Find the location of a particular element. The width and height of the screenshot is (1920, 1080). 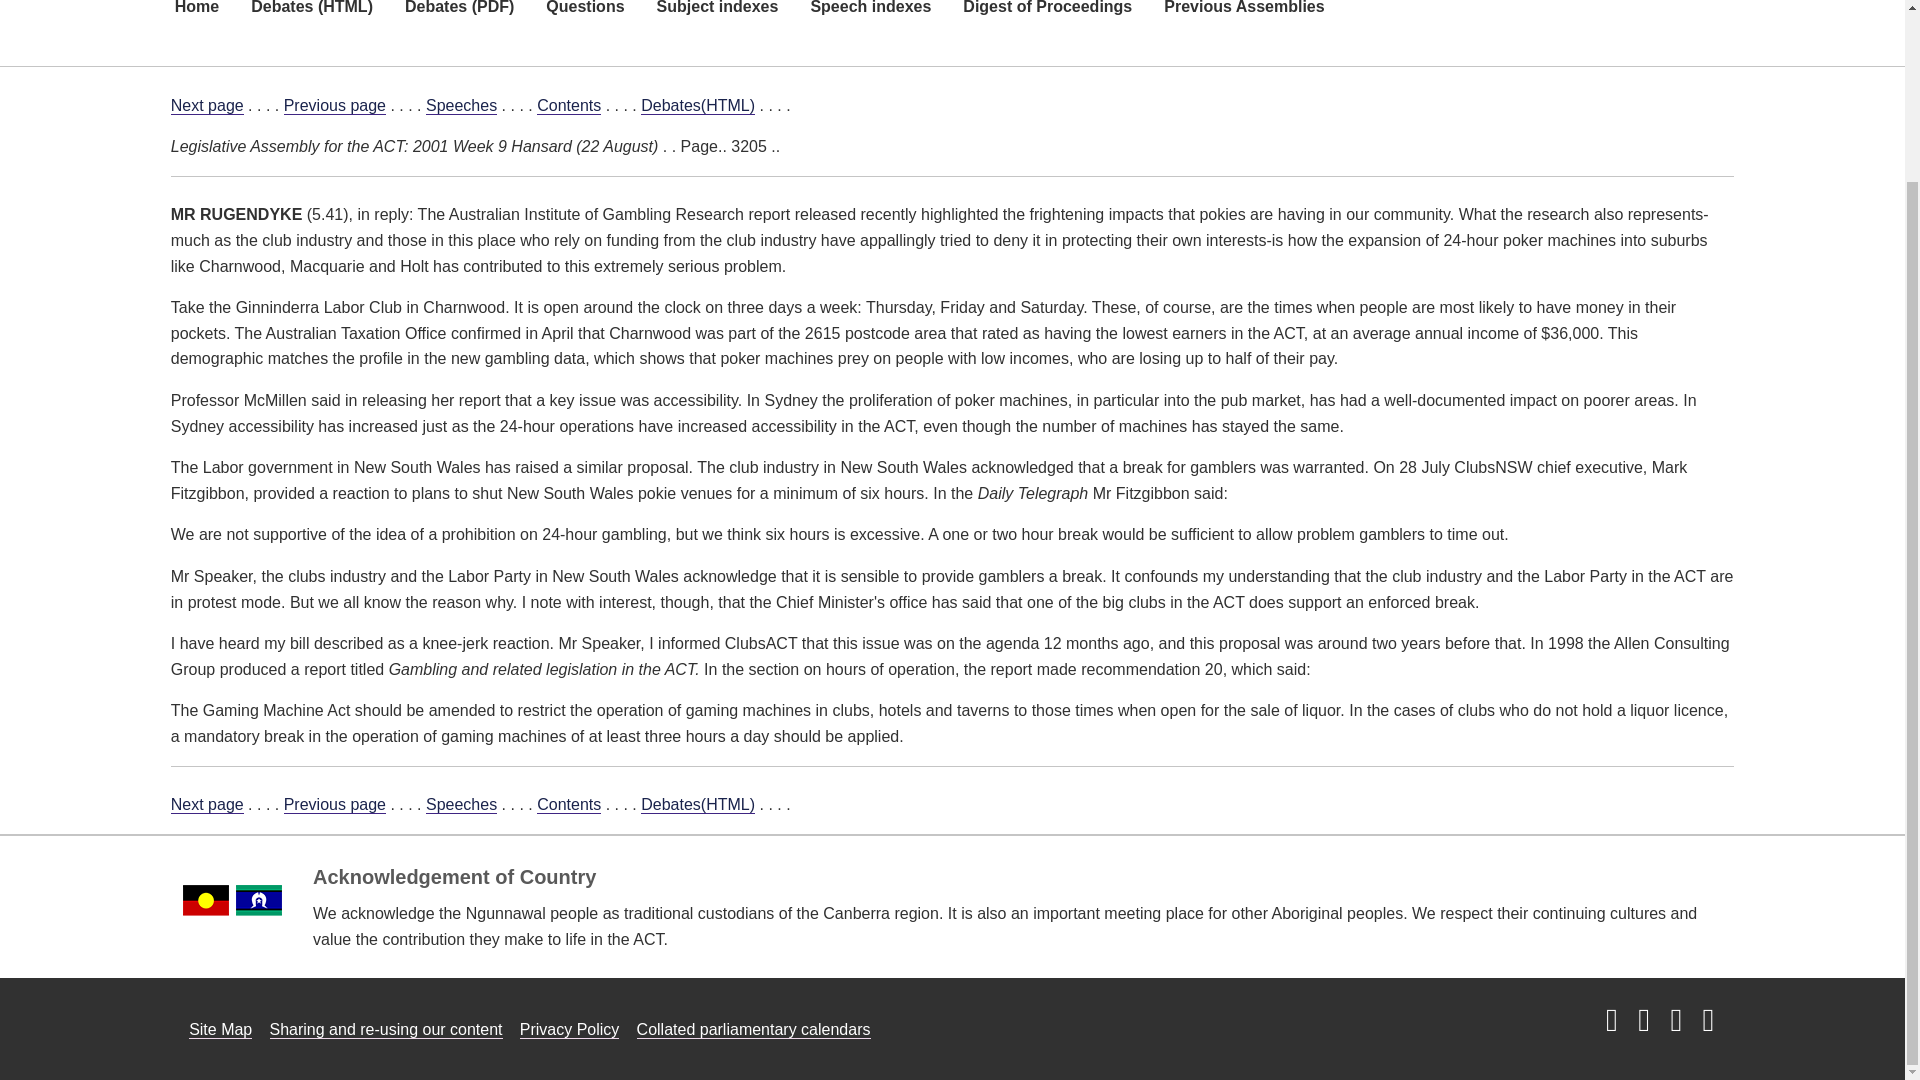

Digest of Proceedings is located at coordinates (1047, 24).